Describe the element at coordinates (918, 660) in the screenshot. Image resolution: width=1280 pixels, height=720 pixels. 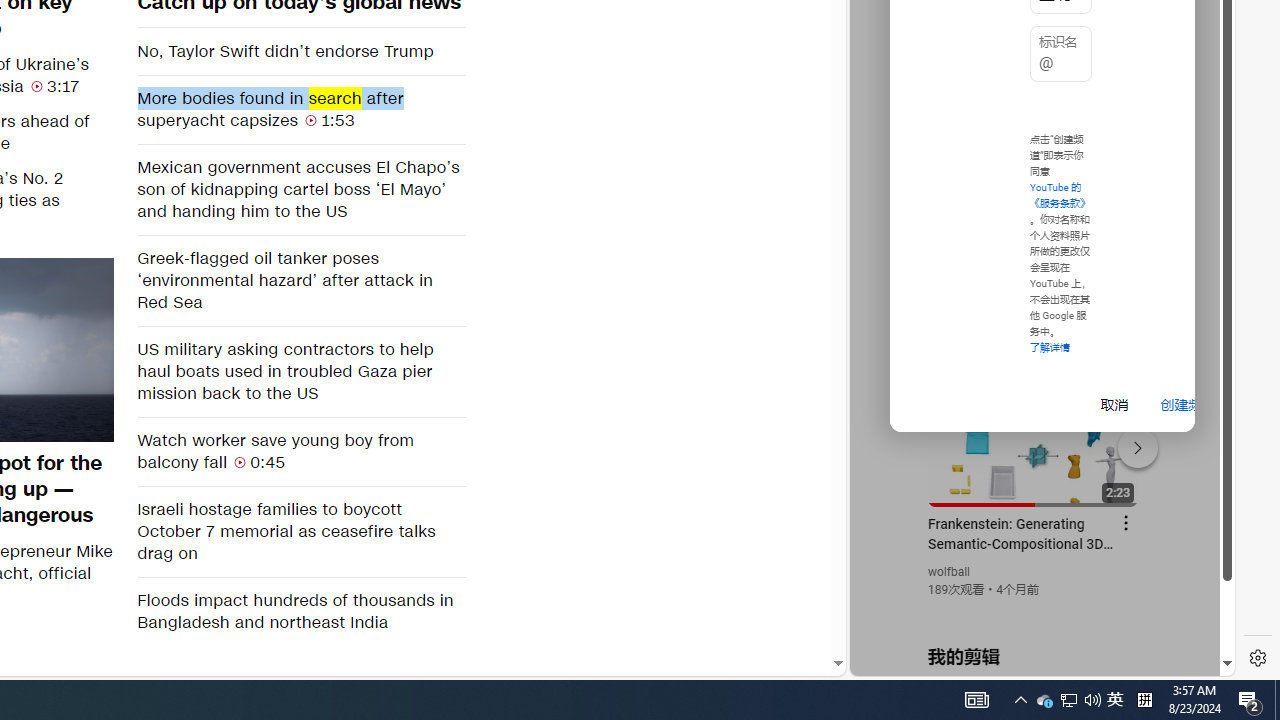
I see `US[ju]` at that location.